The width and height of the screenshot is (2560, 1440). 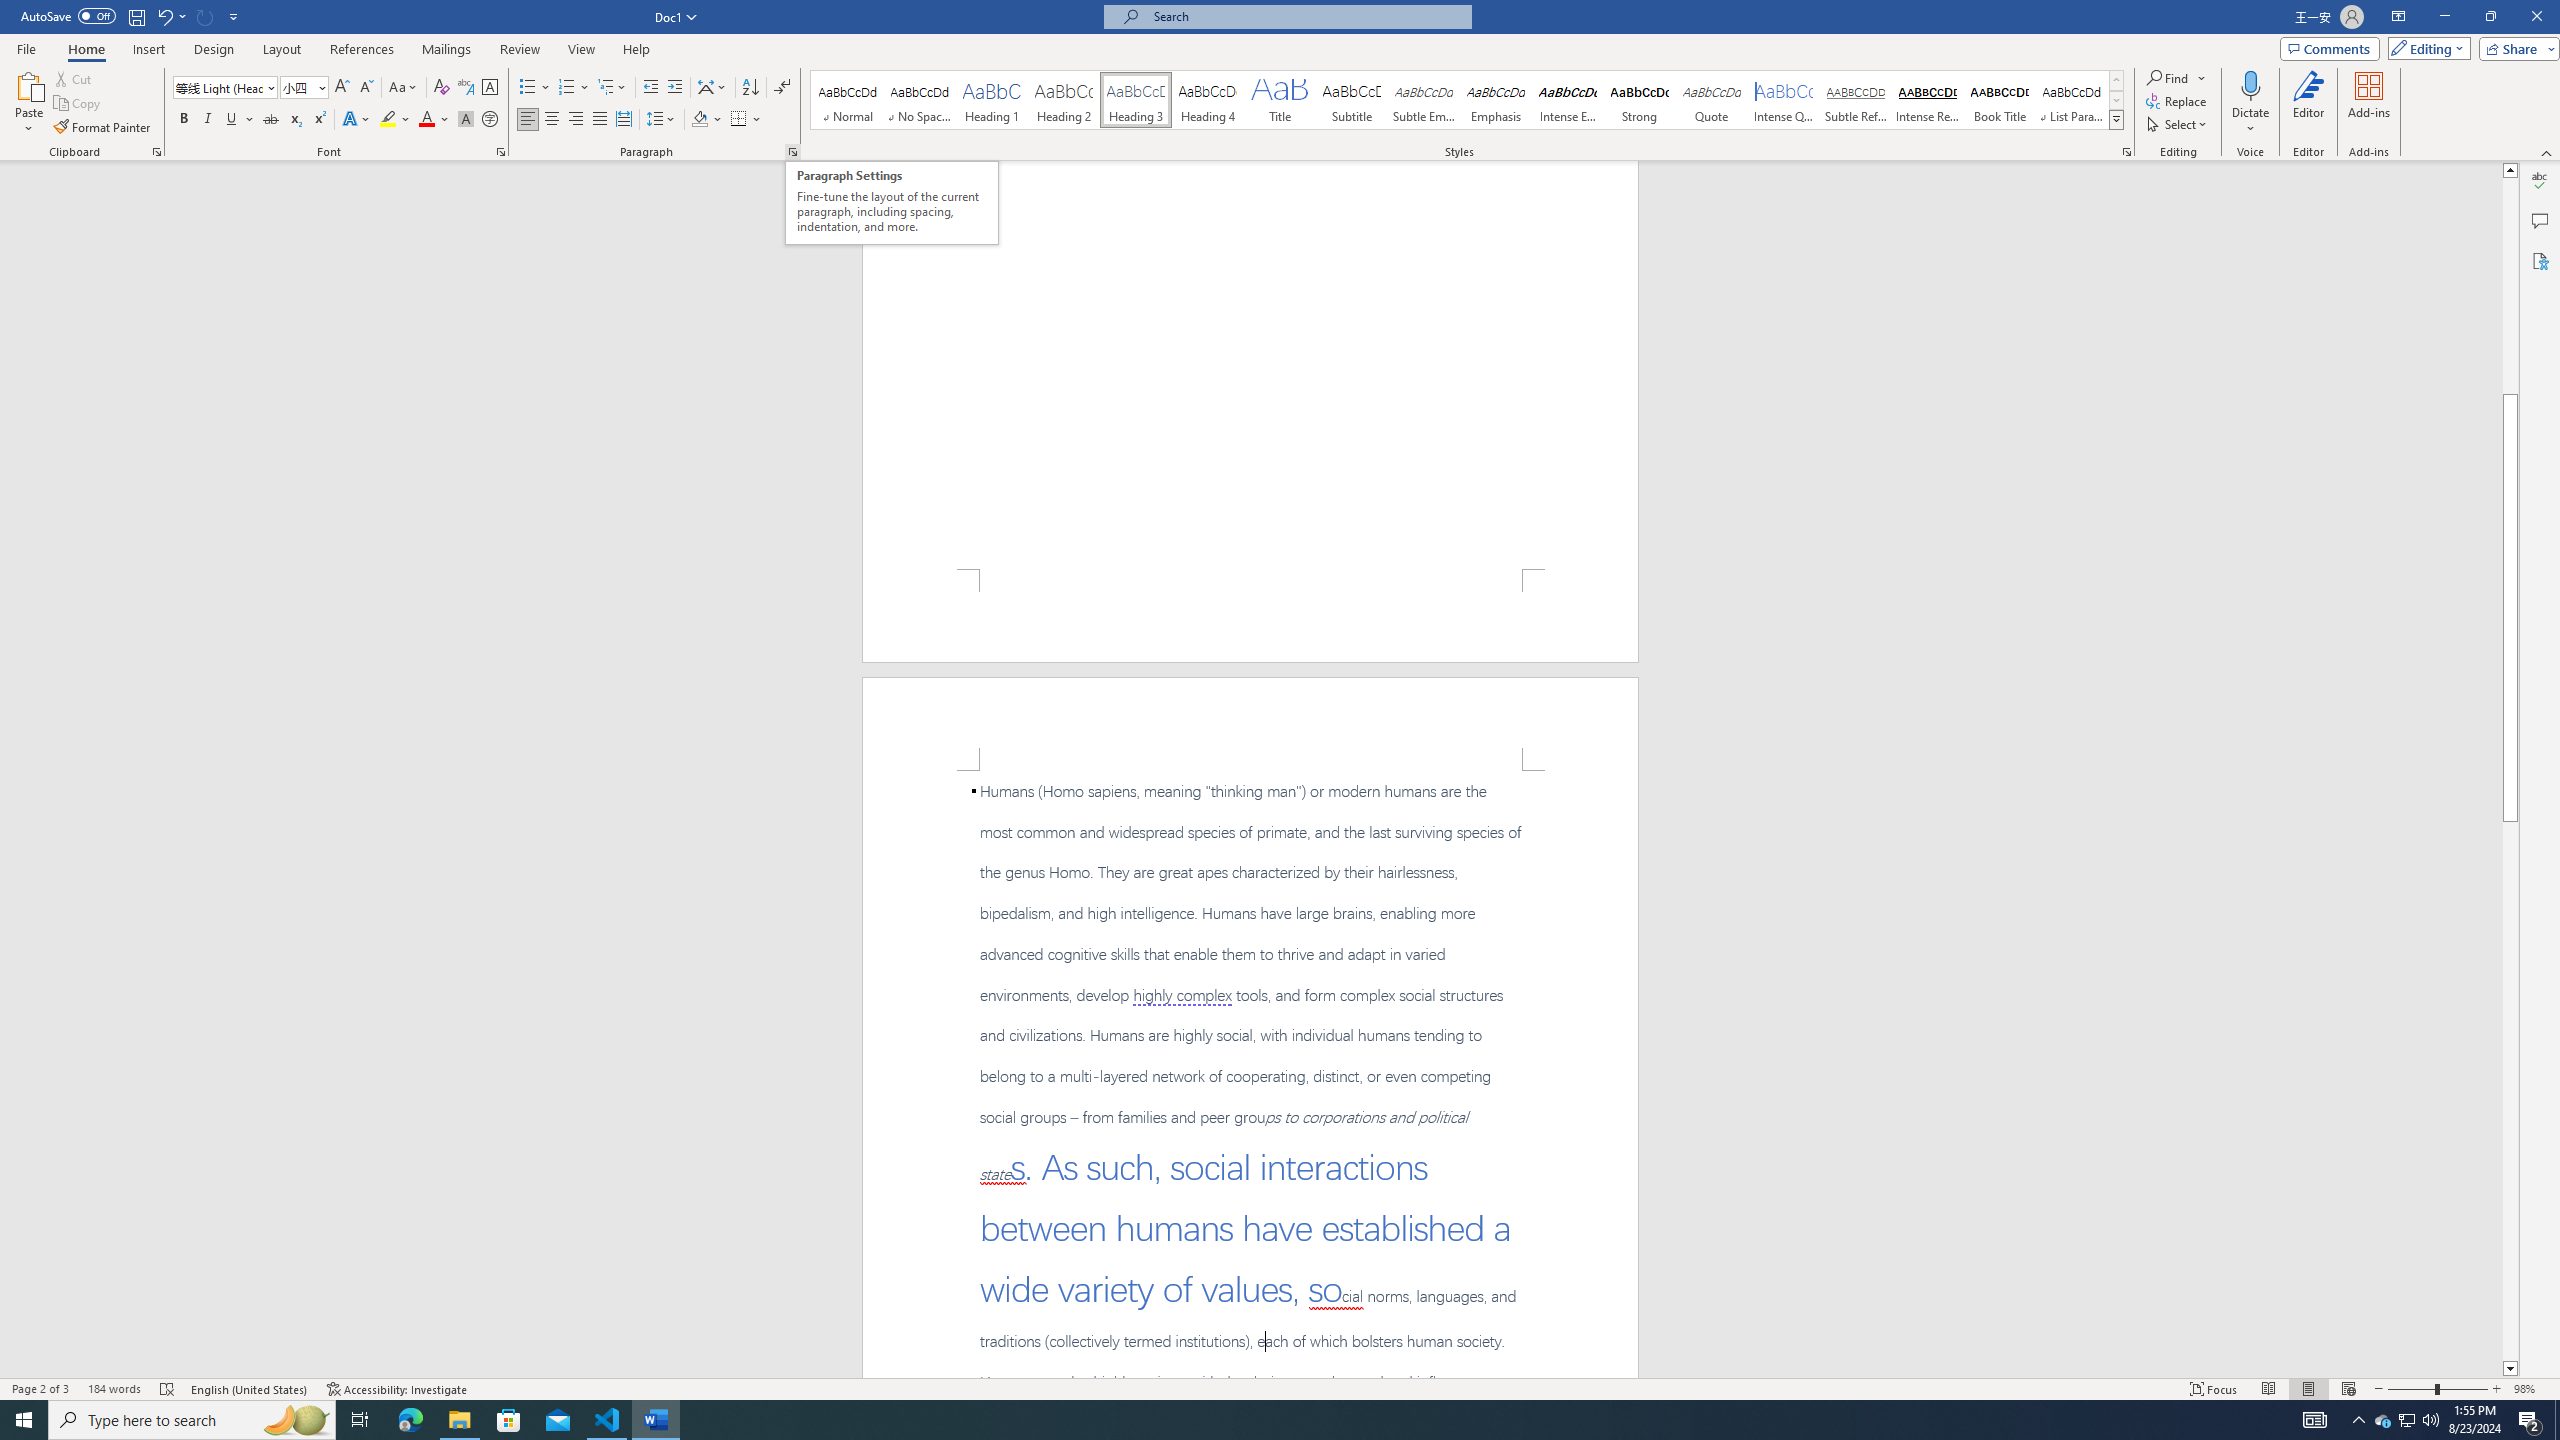 I want to click on Shrink Font, so click(x=366, y=88).